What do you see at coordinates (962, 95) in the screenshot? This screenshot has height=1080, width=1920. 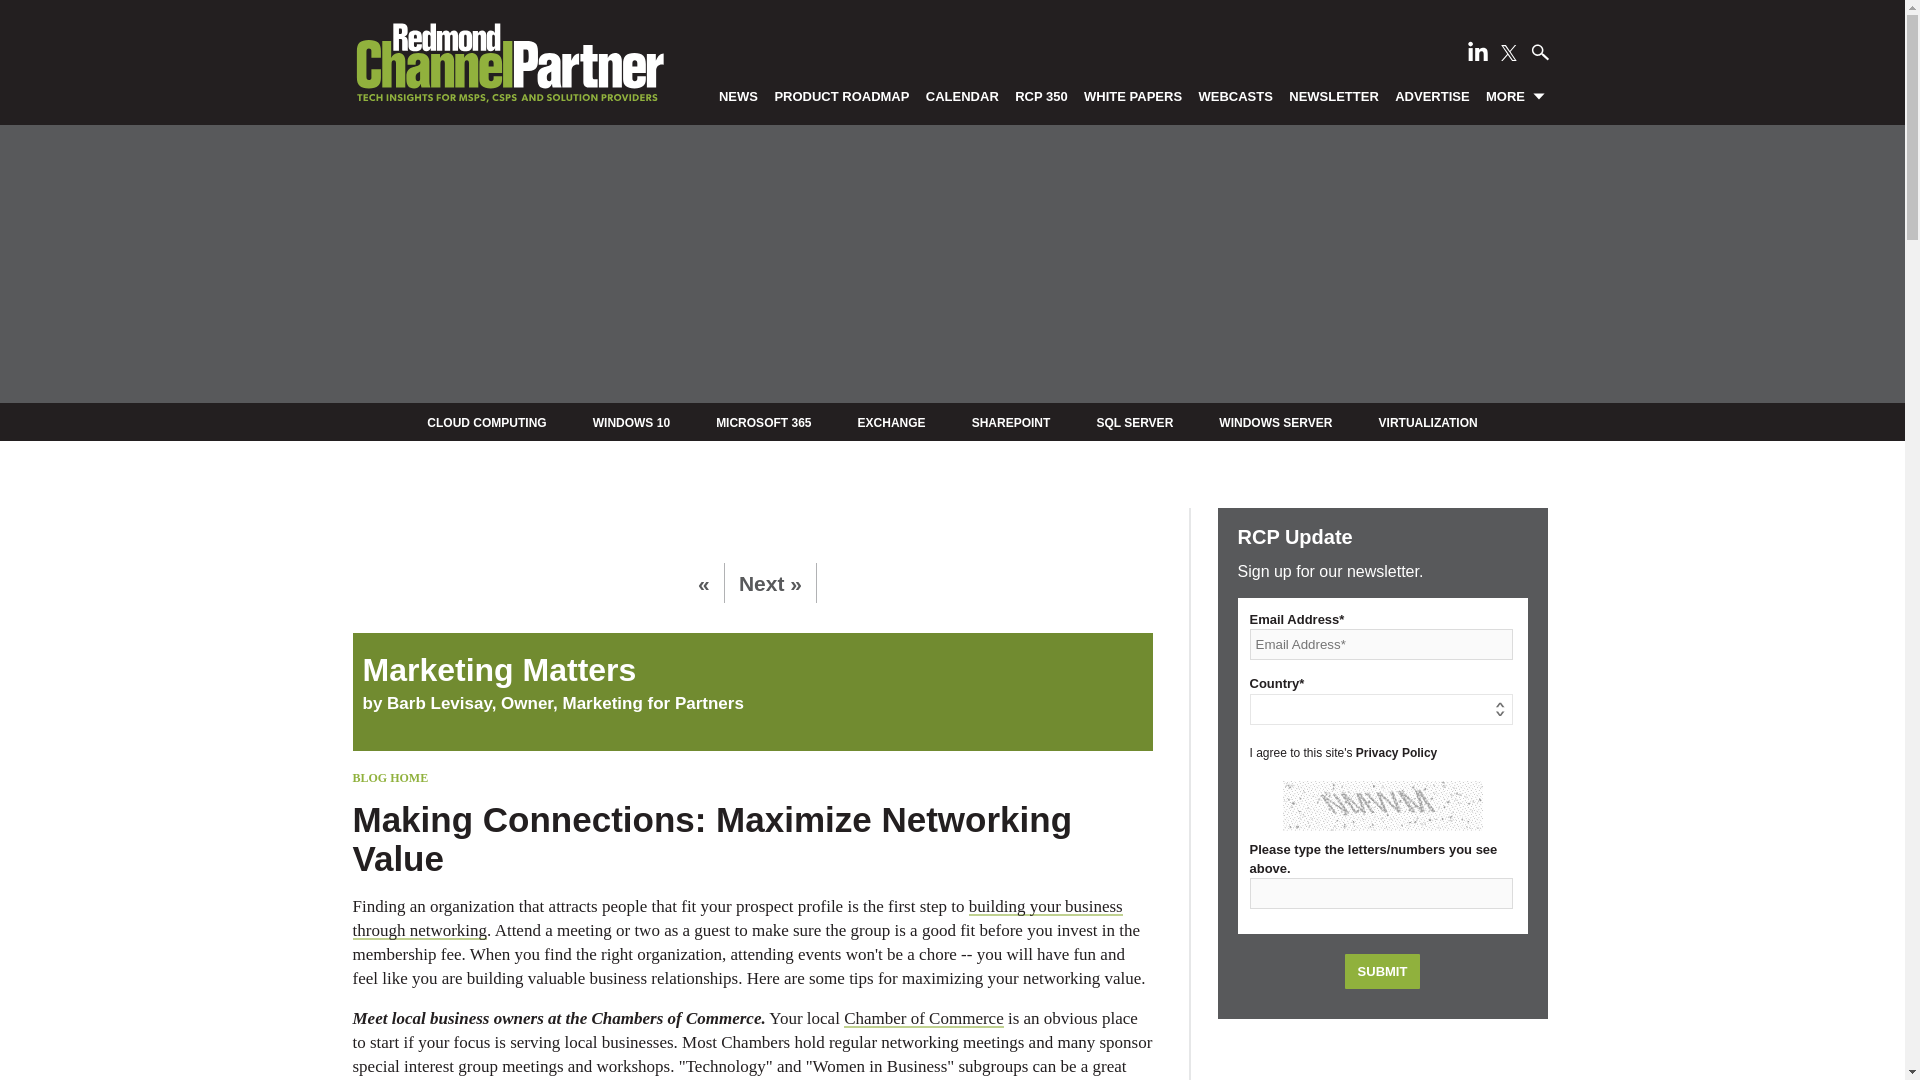 I see `CALENDAR` at bounding box center [962, 95].